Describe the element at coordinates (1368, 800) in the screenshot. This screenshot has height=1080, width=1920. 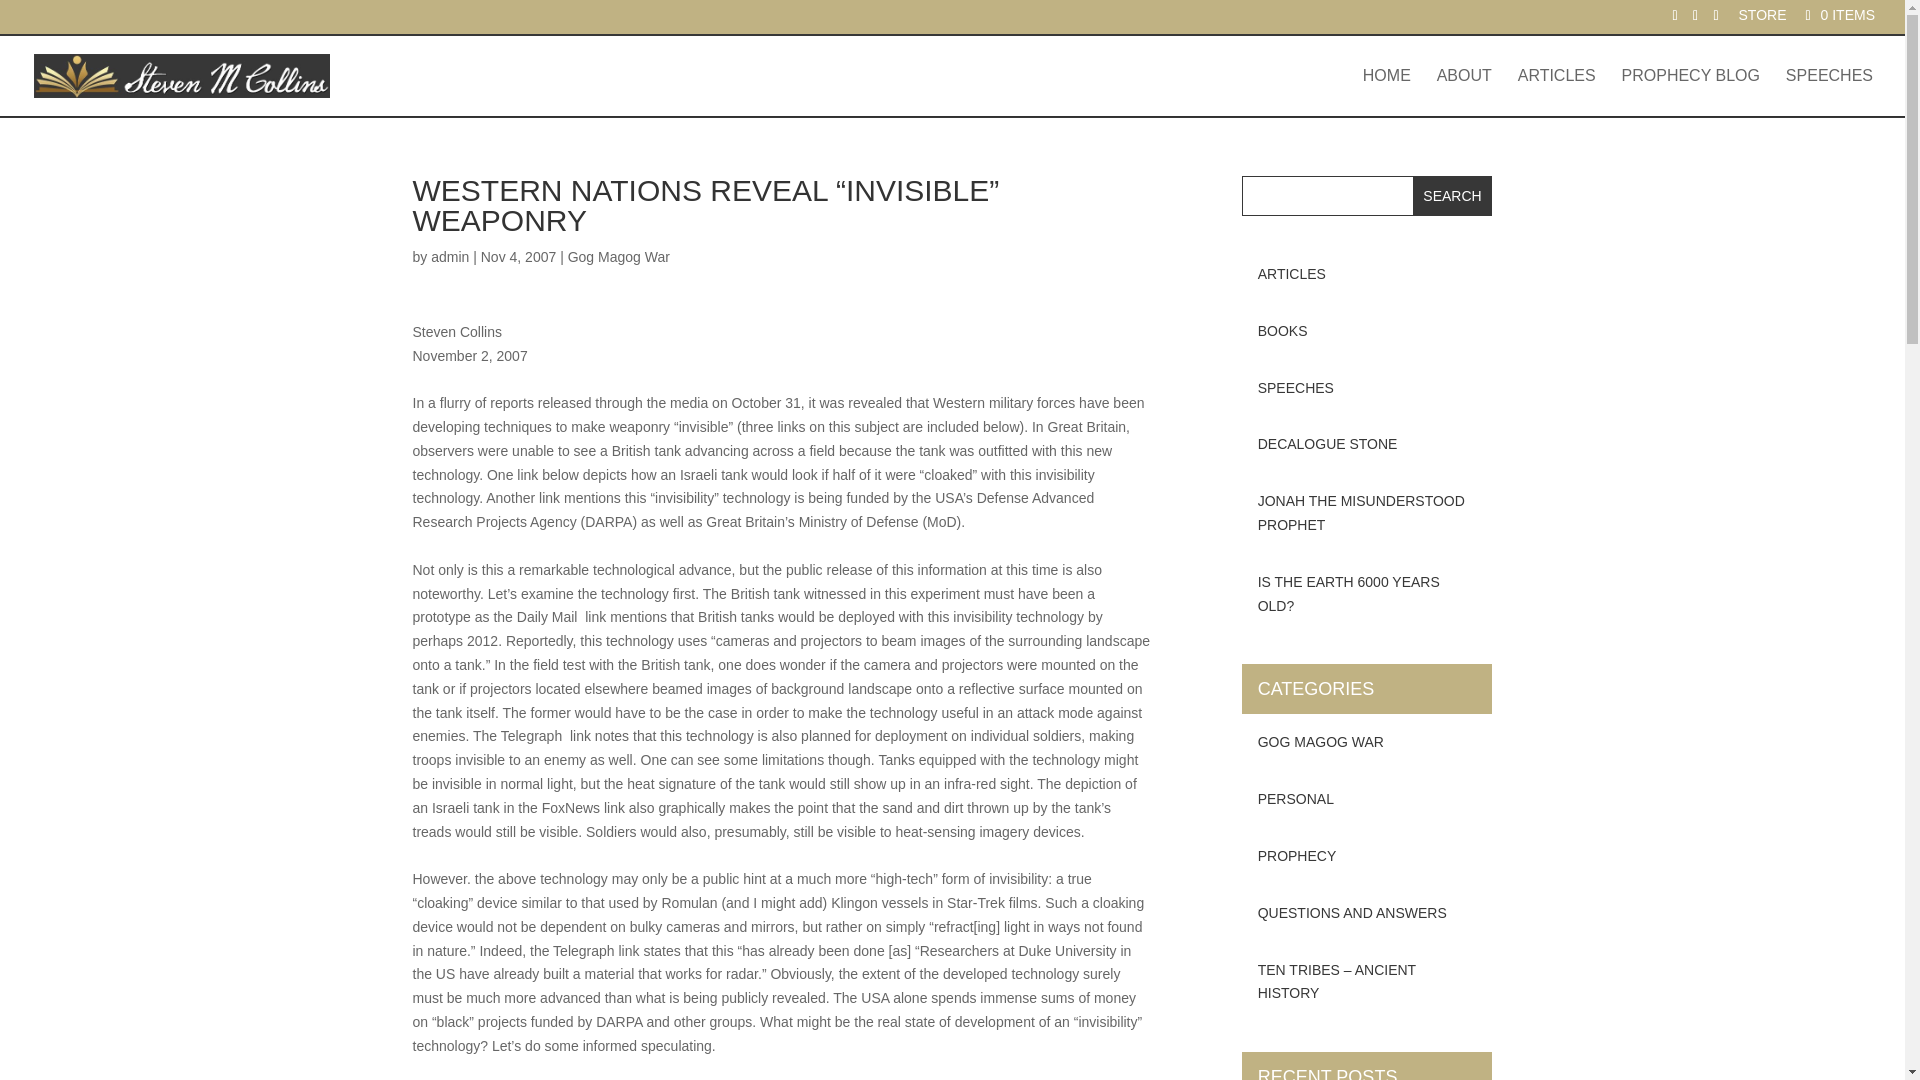
I see `PERSONAL` at that location.